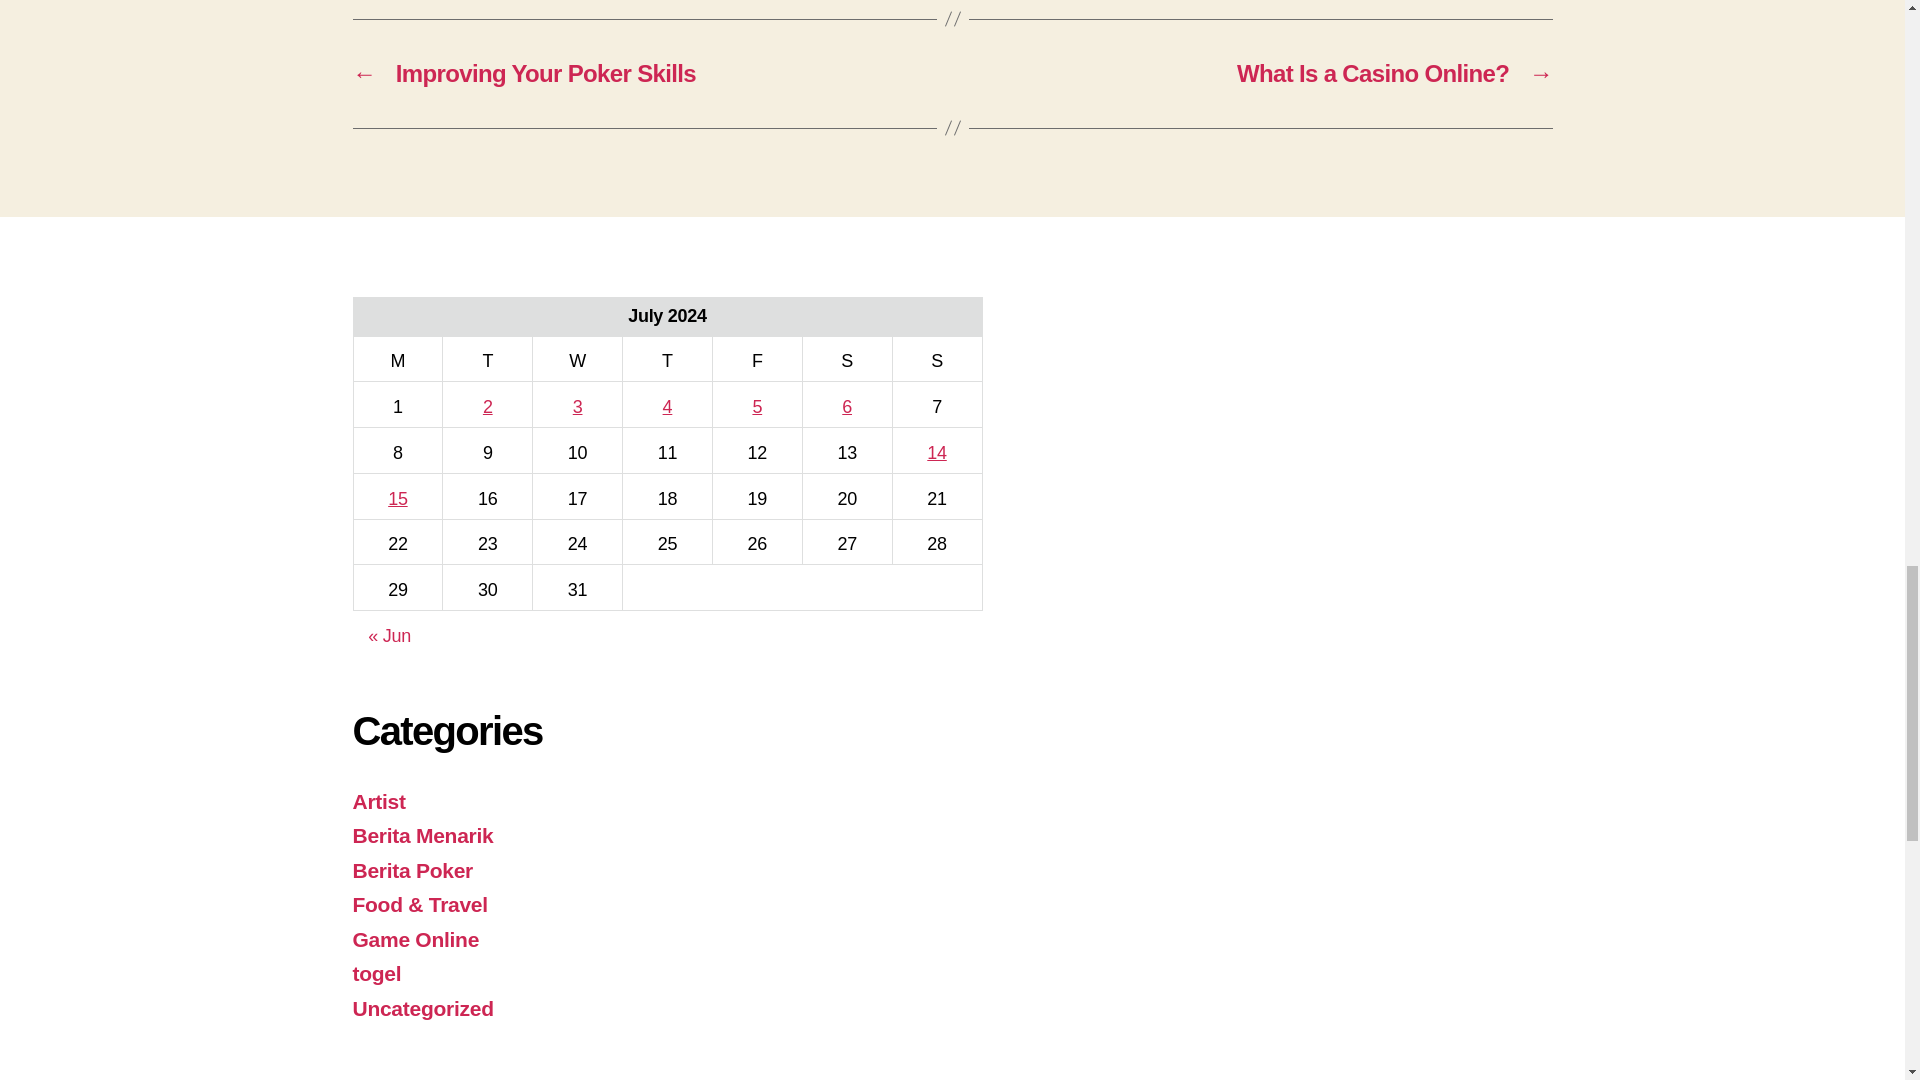  I want to click on Friday, so click(757, 358).